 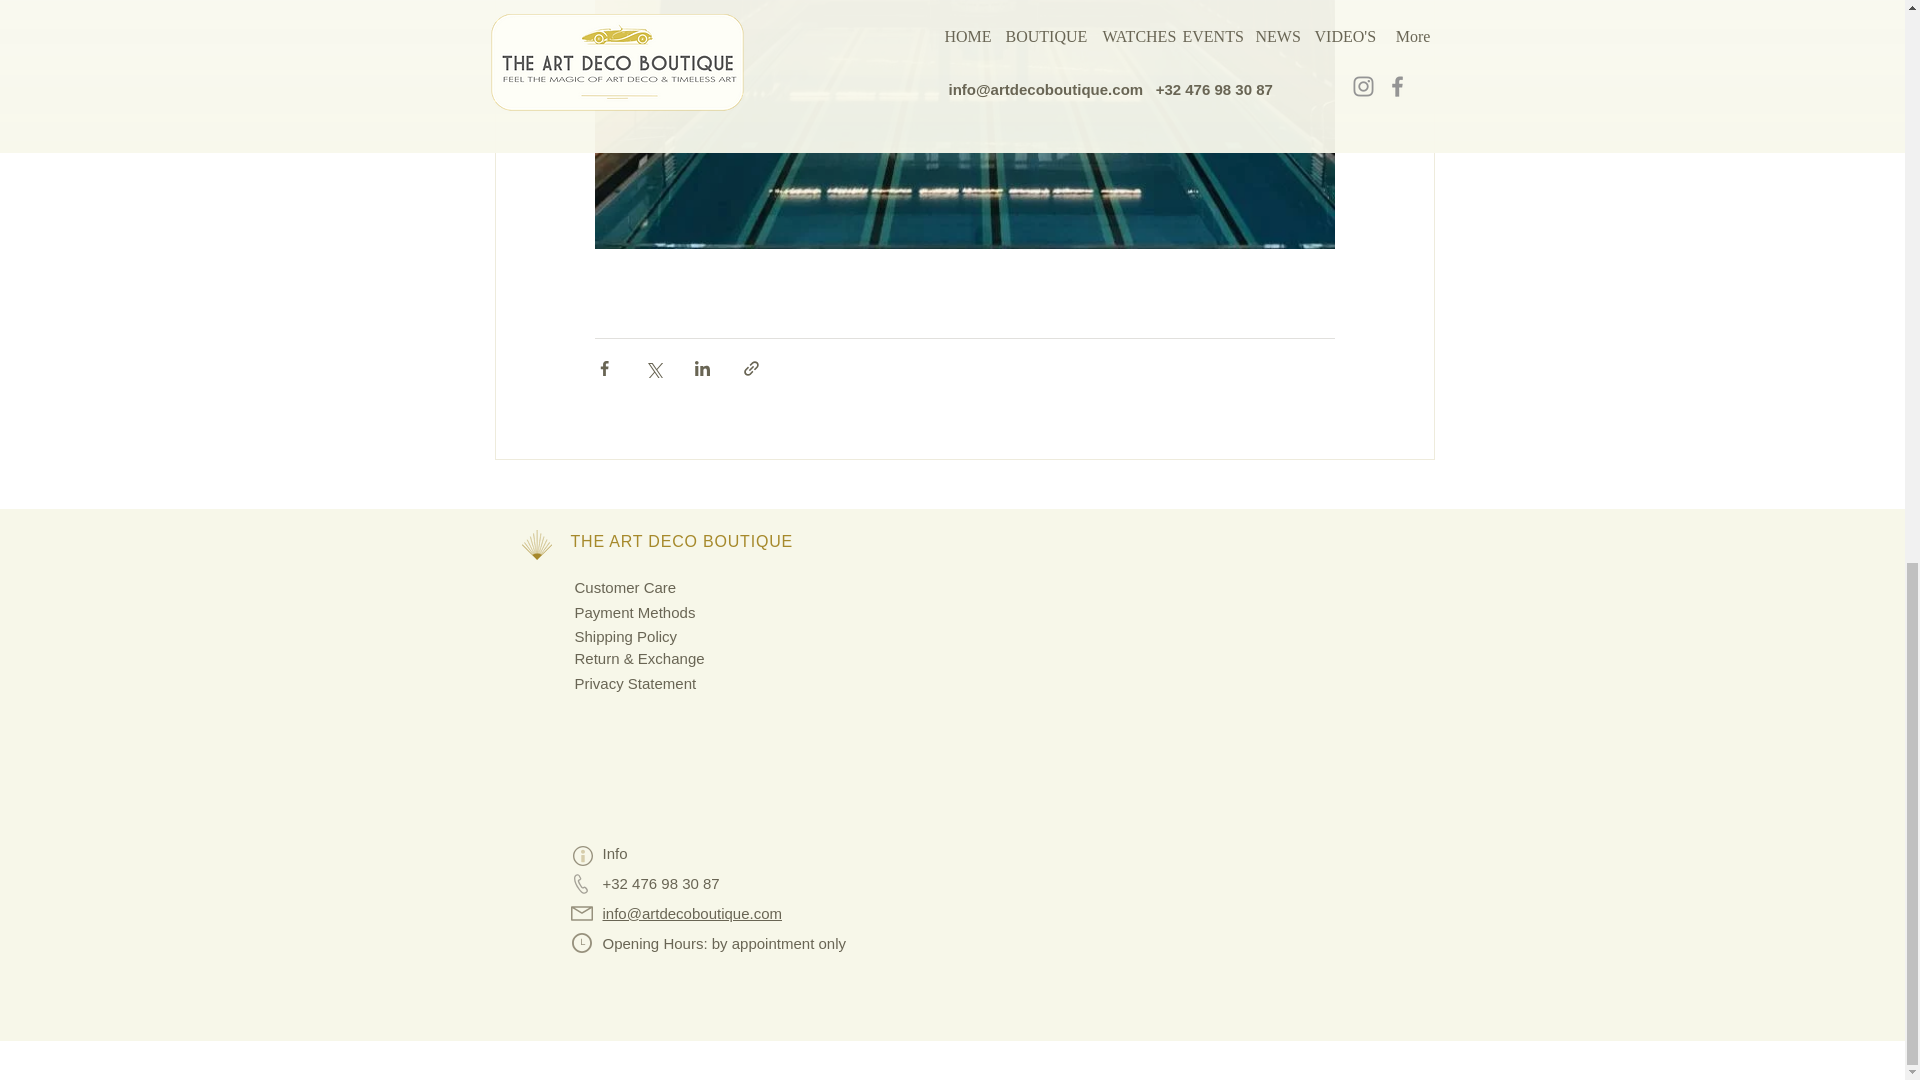 What do you see at coordinates (634, 684) in the screenshot?
I see `Privacy Statement` at bounding box center [634, 684].